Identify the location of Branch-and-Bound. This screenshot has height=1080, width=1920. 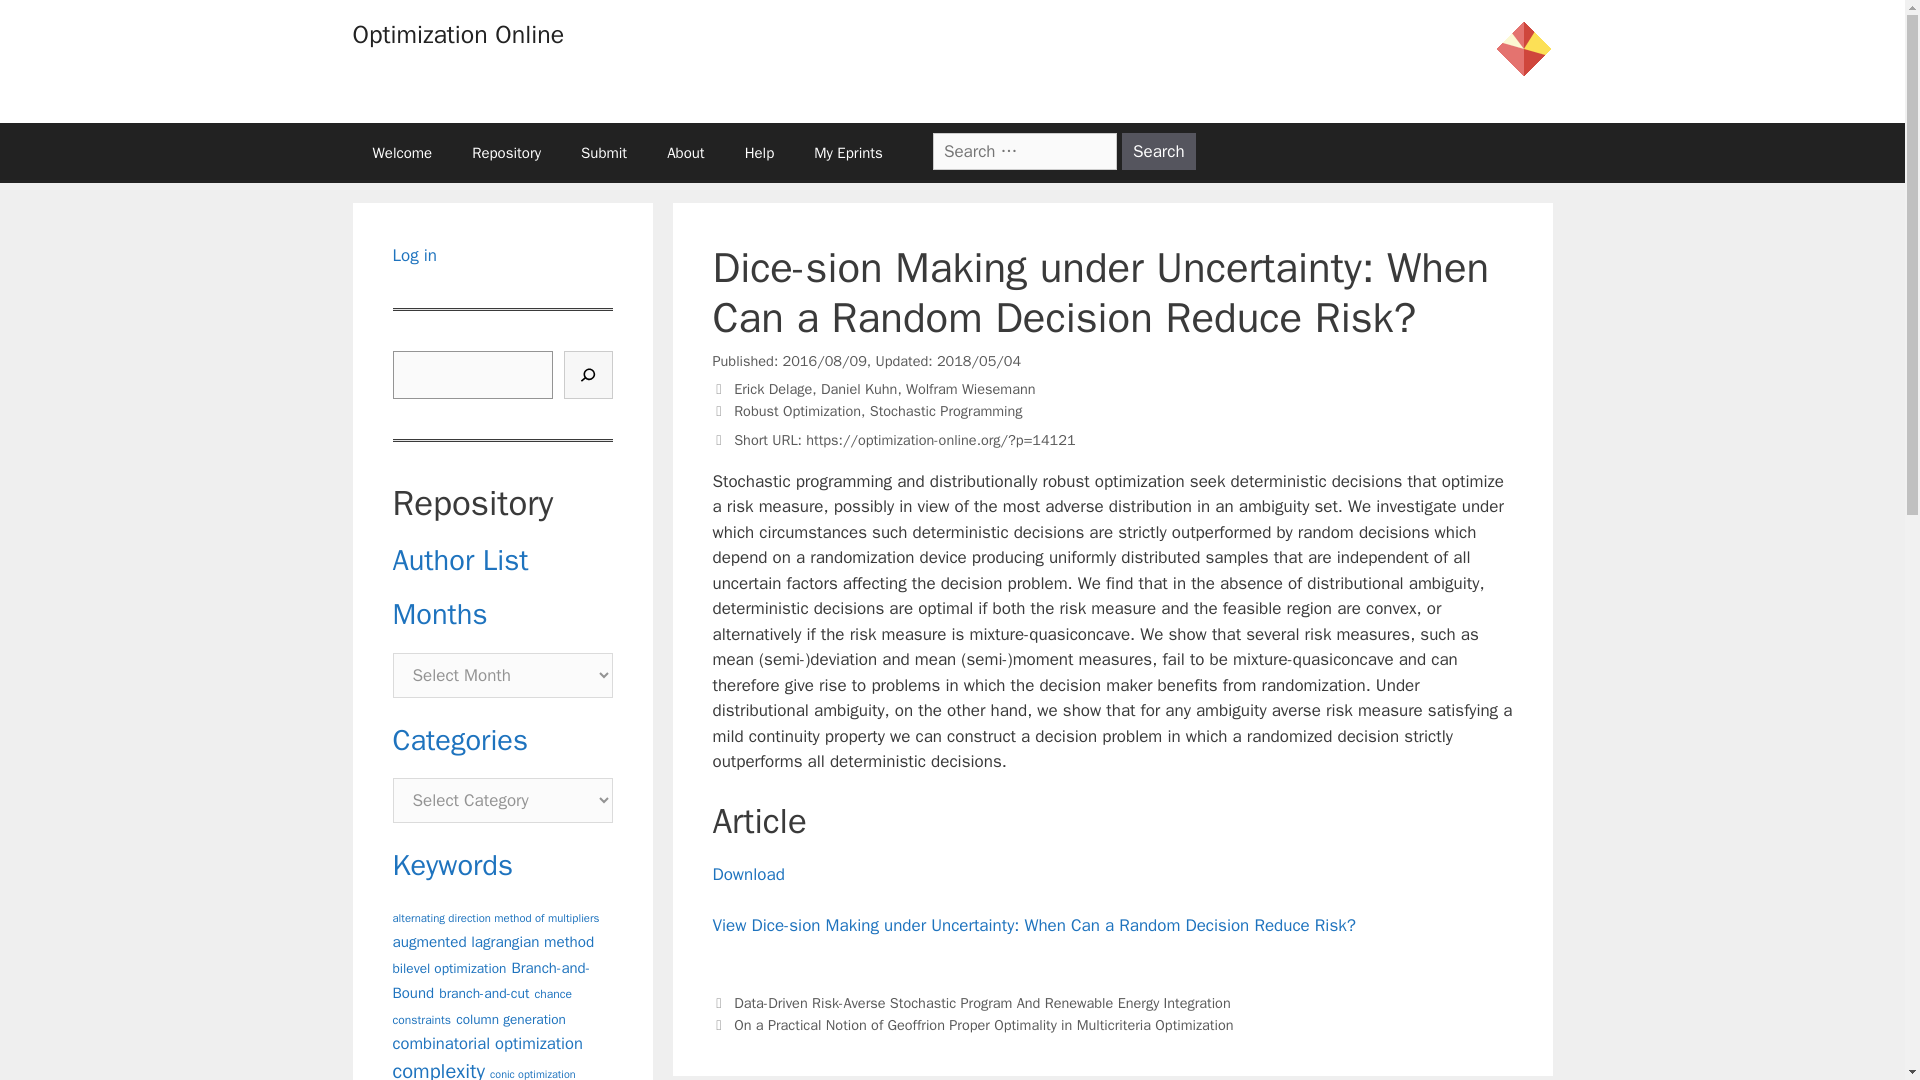
(490, 981).